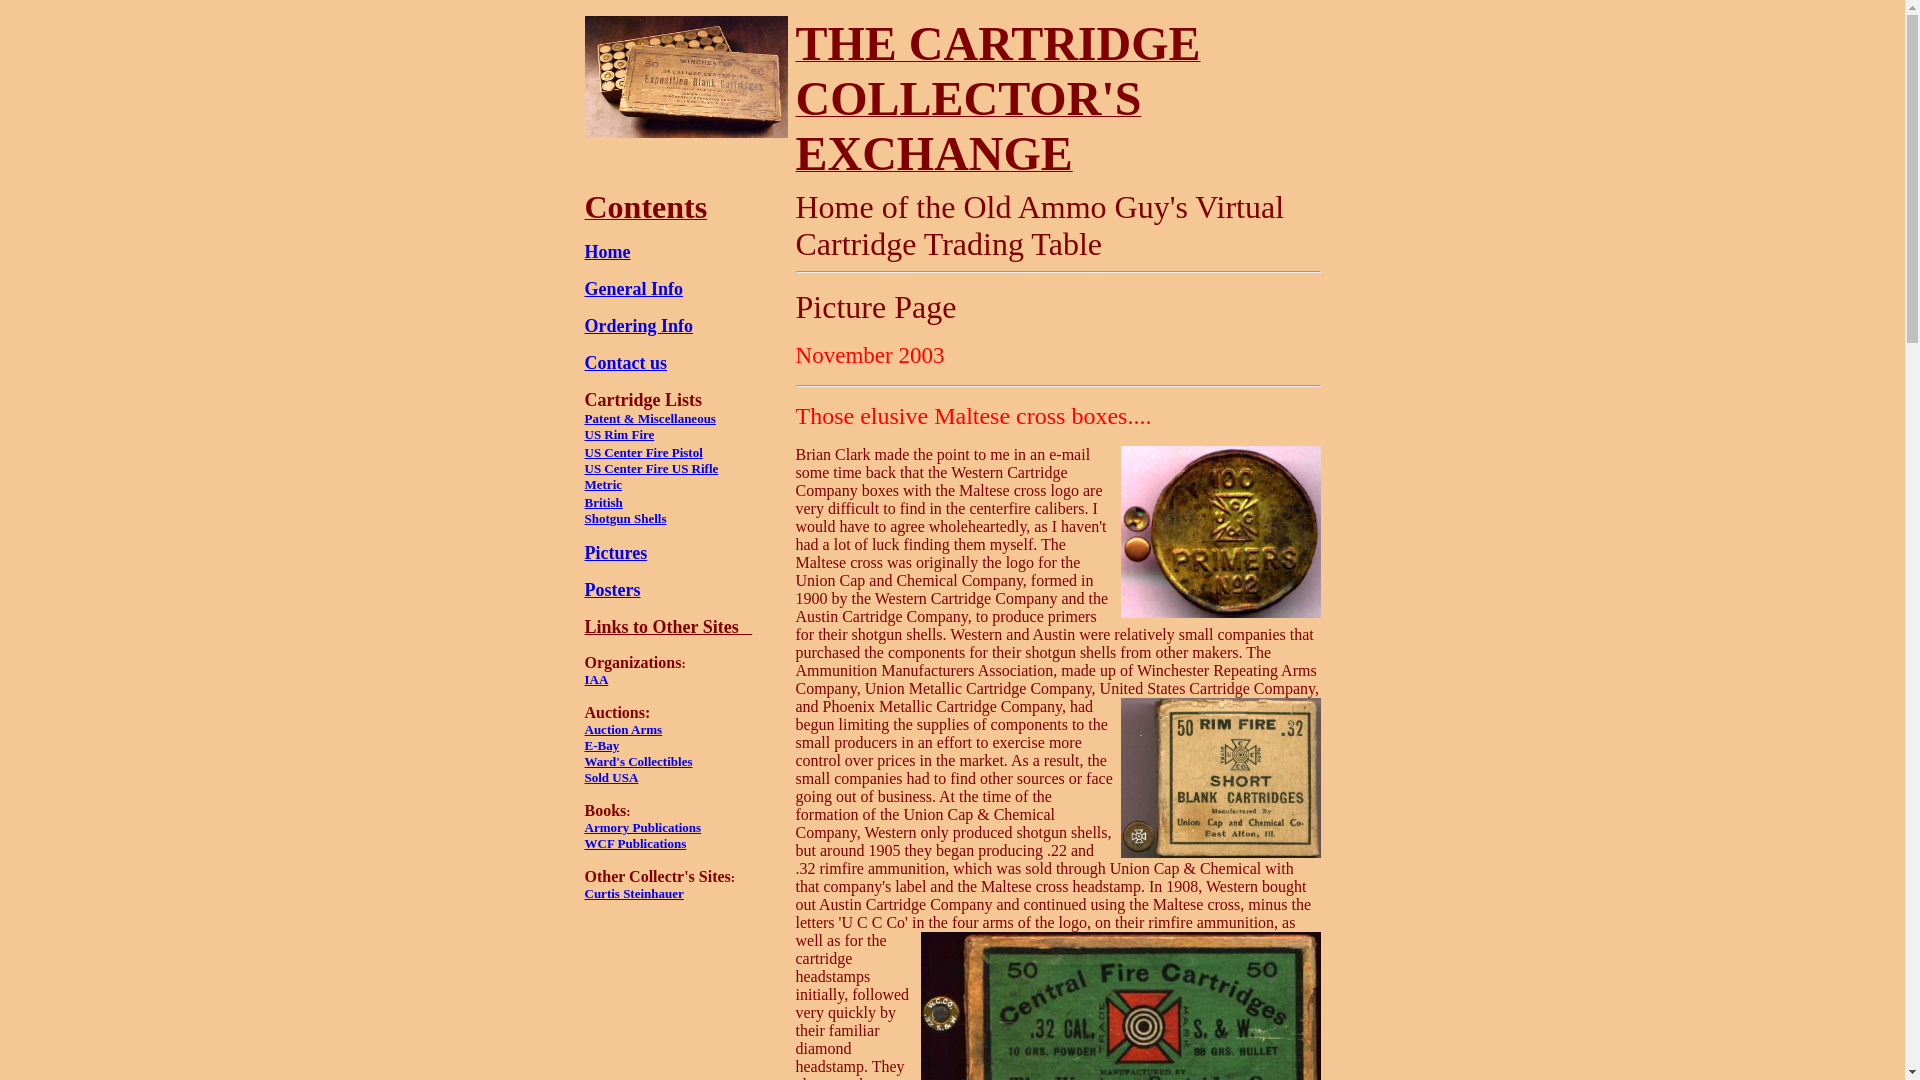 The width and height of the screenshot is (1920, 1080). I want to click on Curtis Steinhauer, so click(633, 892).